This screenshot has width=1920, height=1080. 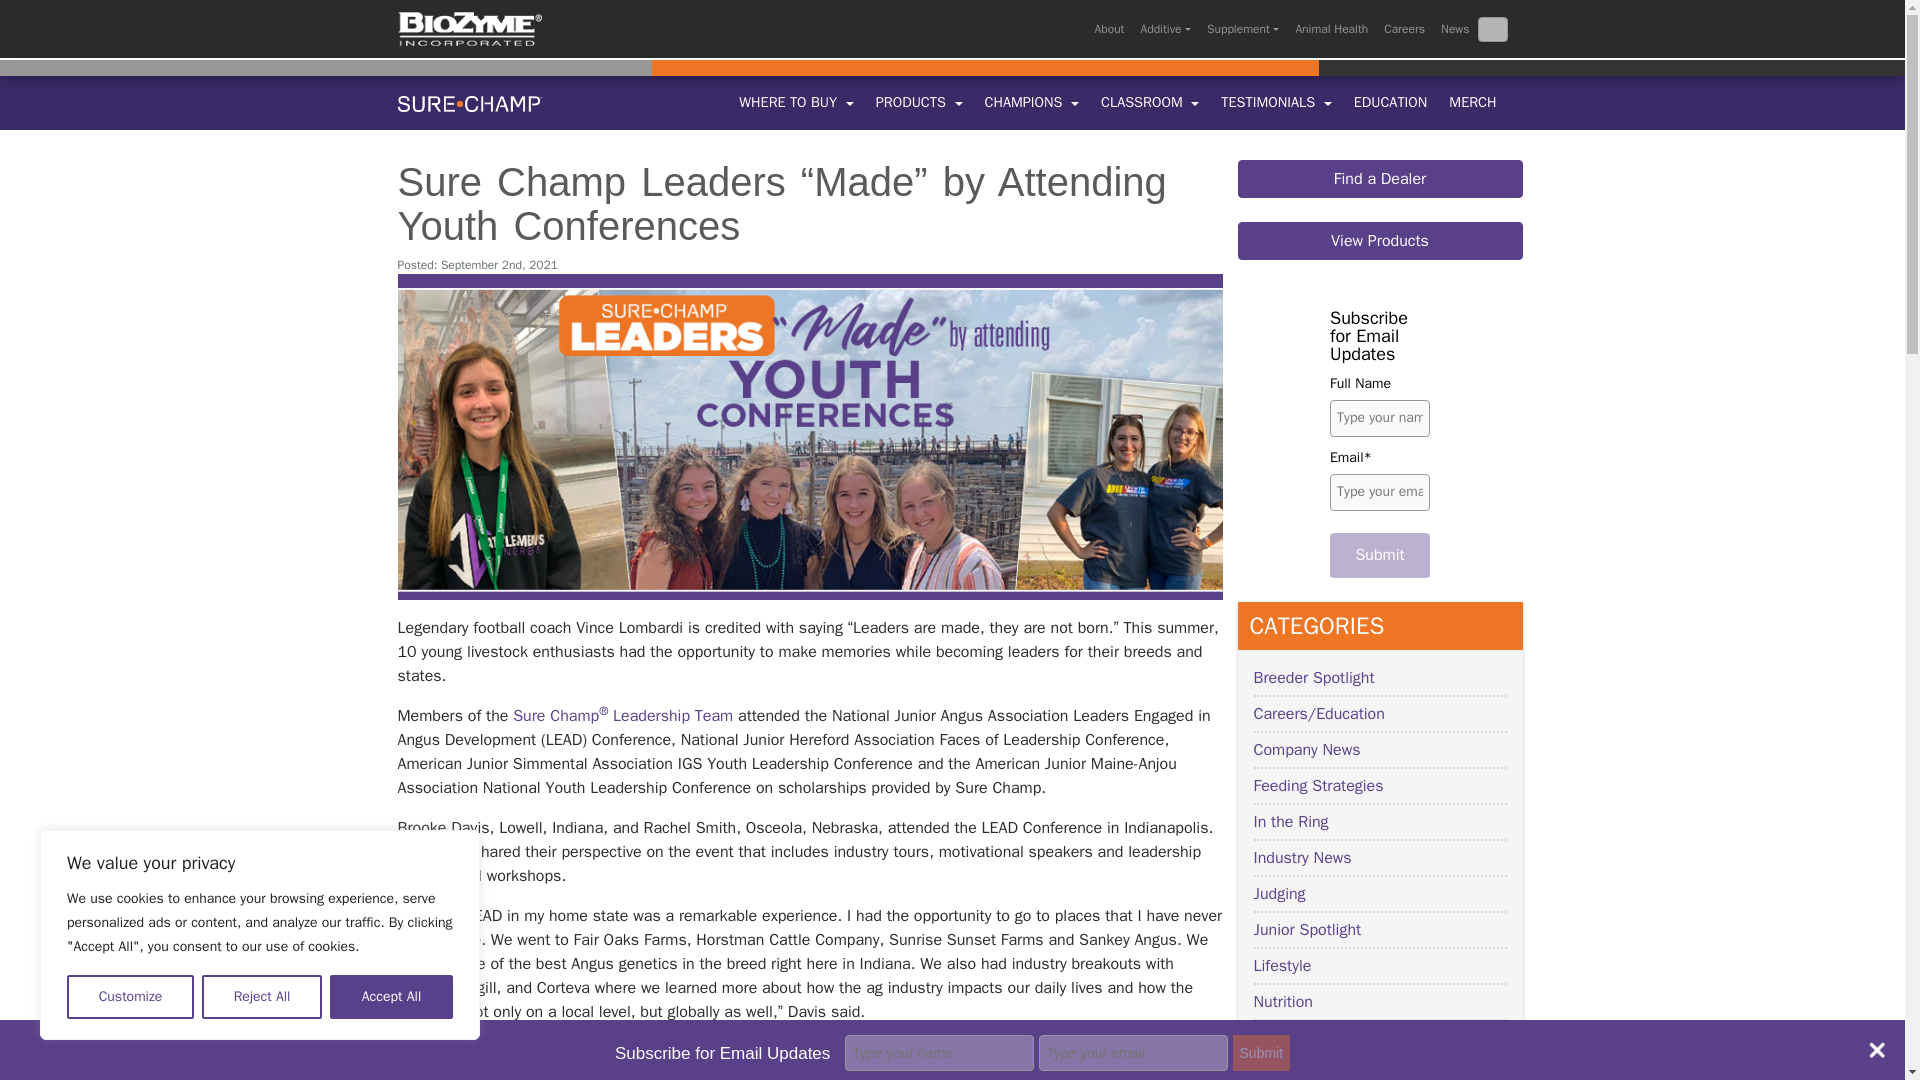 What do you see at coordinates (1404, 29) in the screenshot?
I see `Careers` at bounding box center [1404, 29].